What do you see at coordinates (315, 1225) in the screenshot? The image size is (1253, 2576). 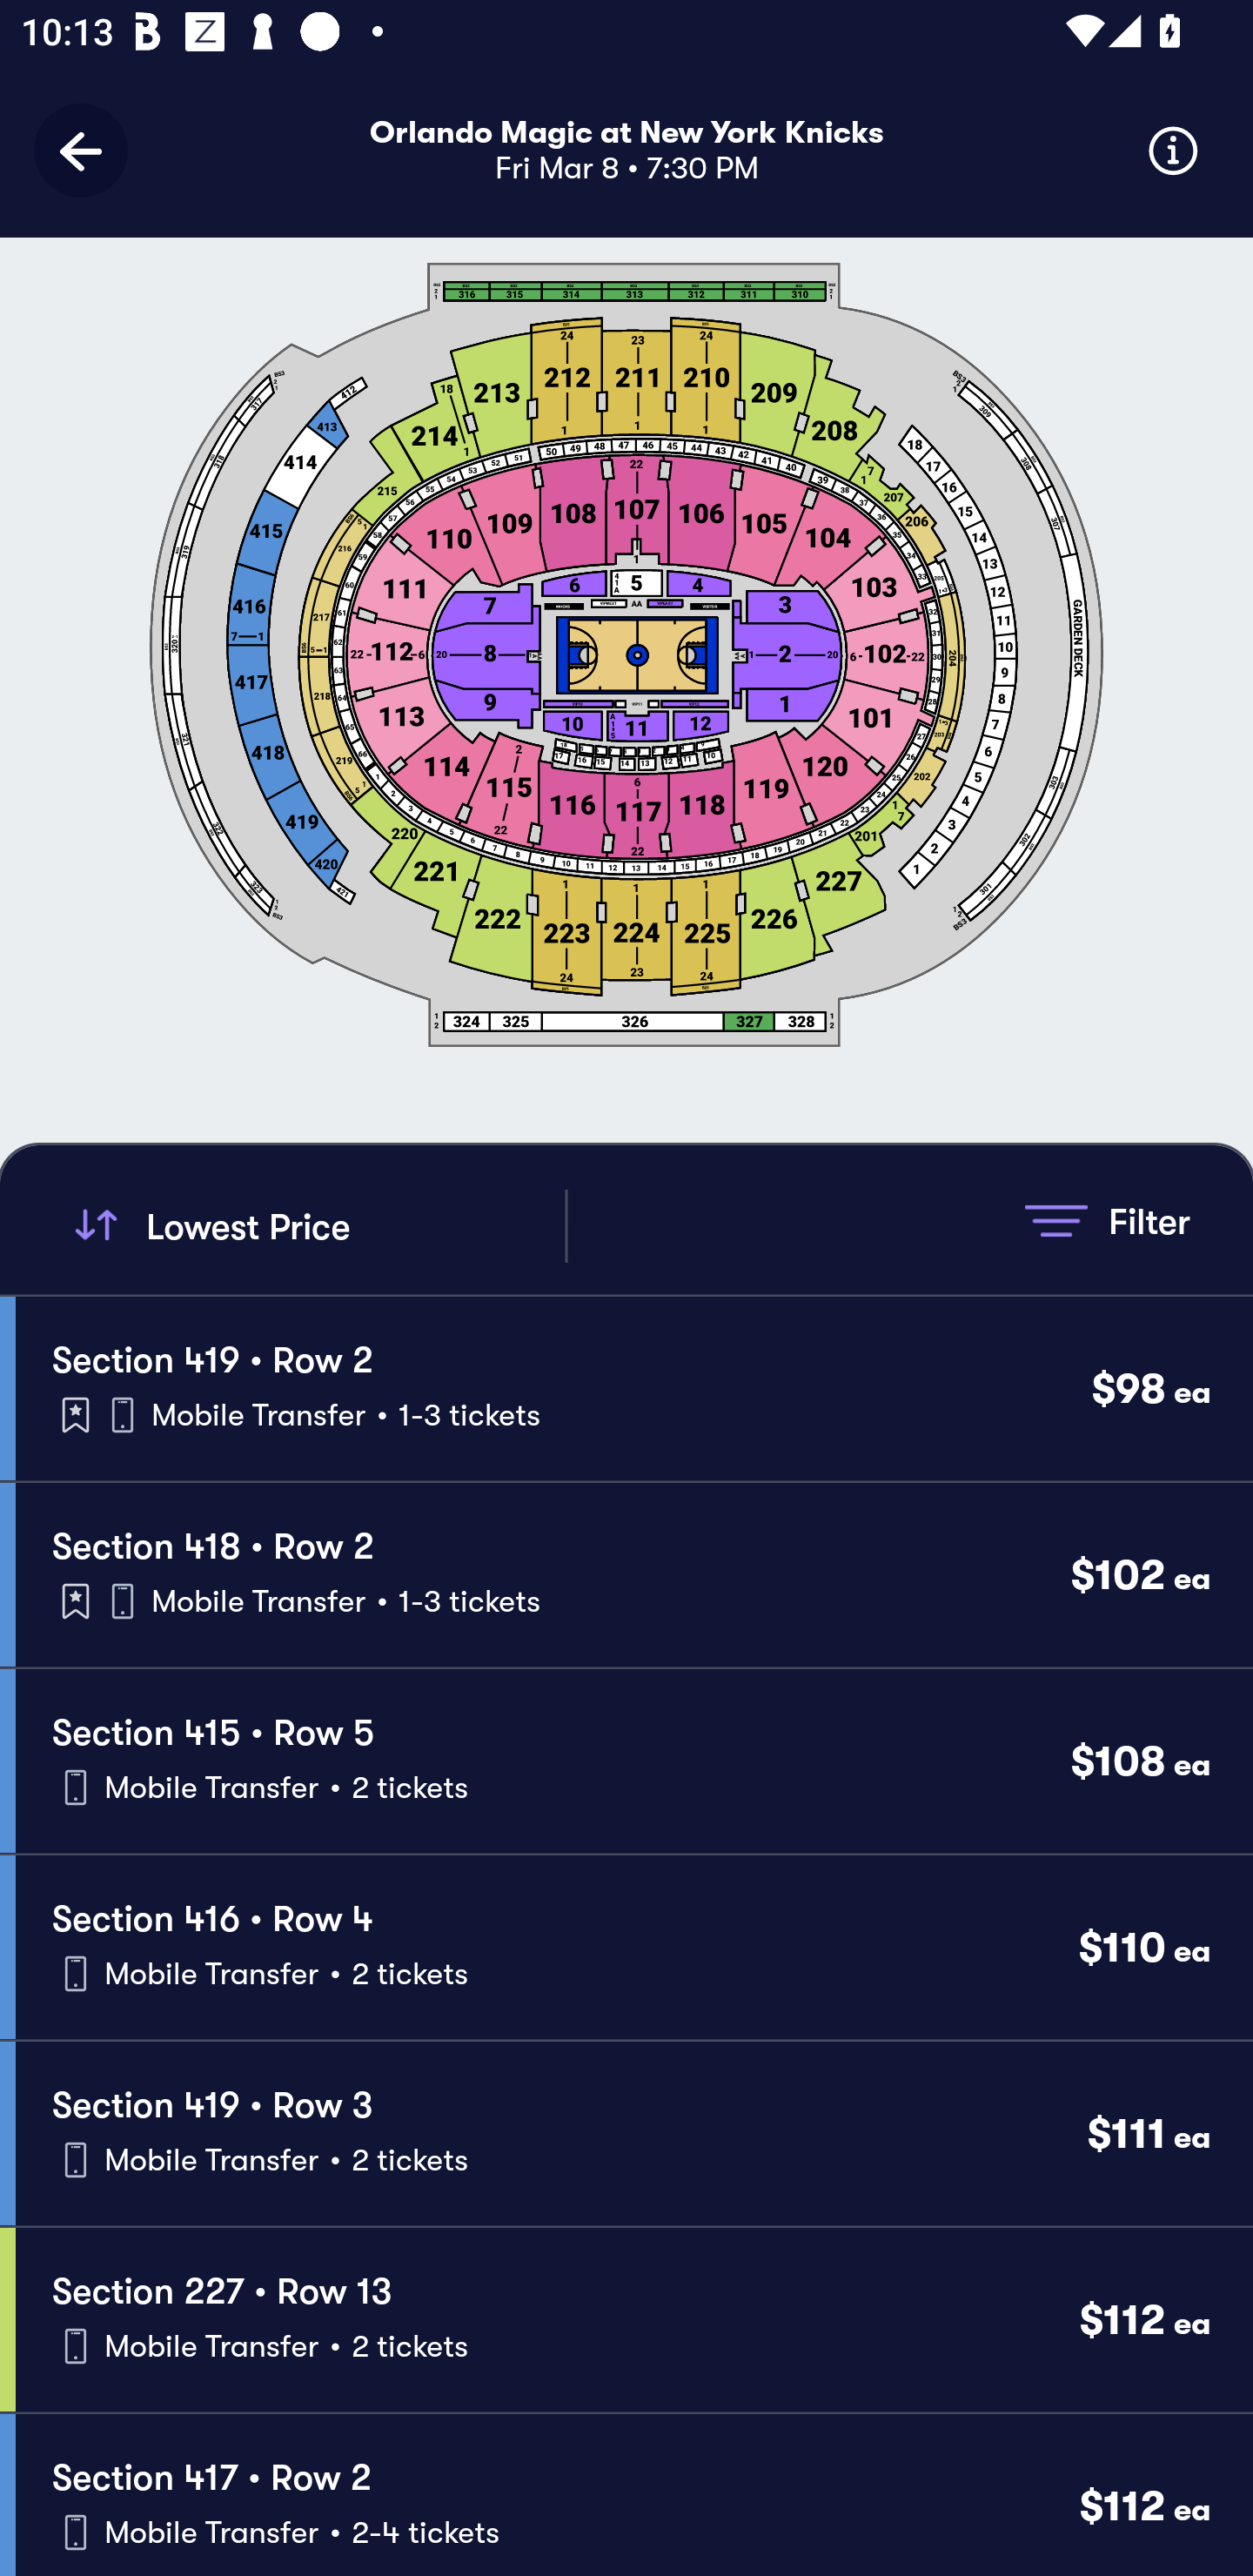 I see `Lowest Price` at bounding box center [315, 1225].